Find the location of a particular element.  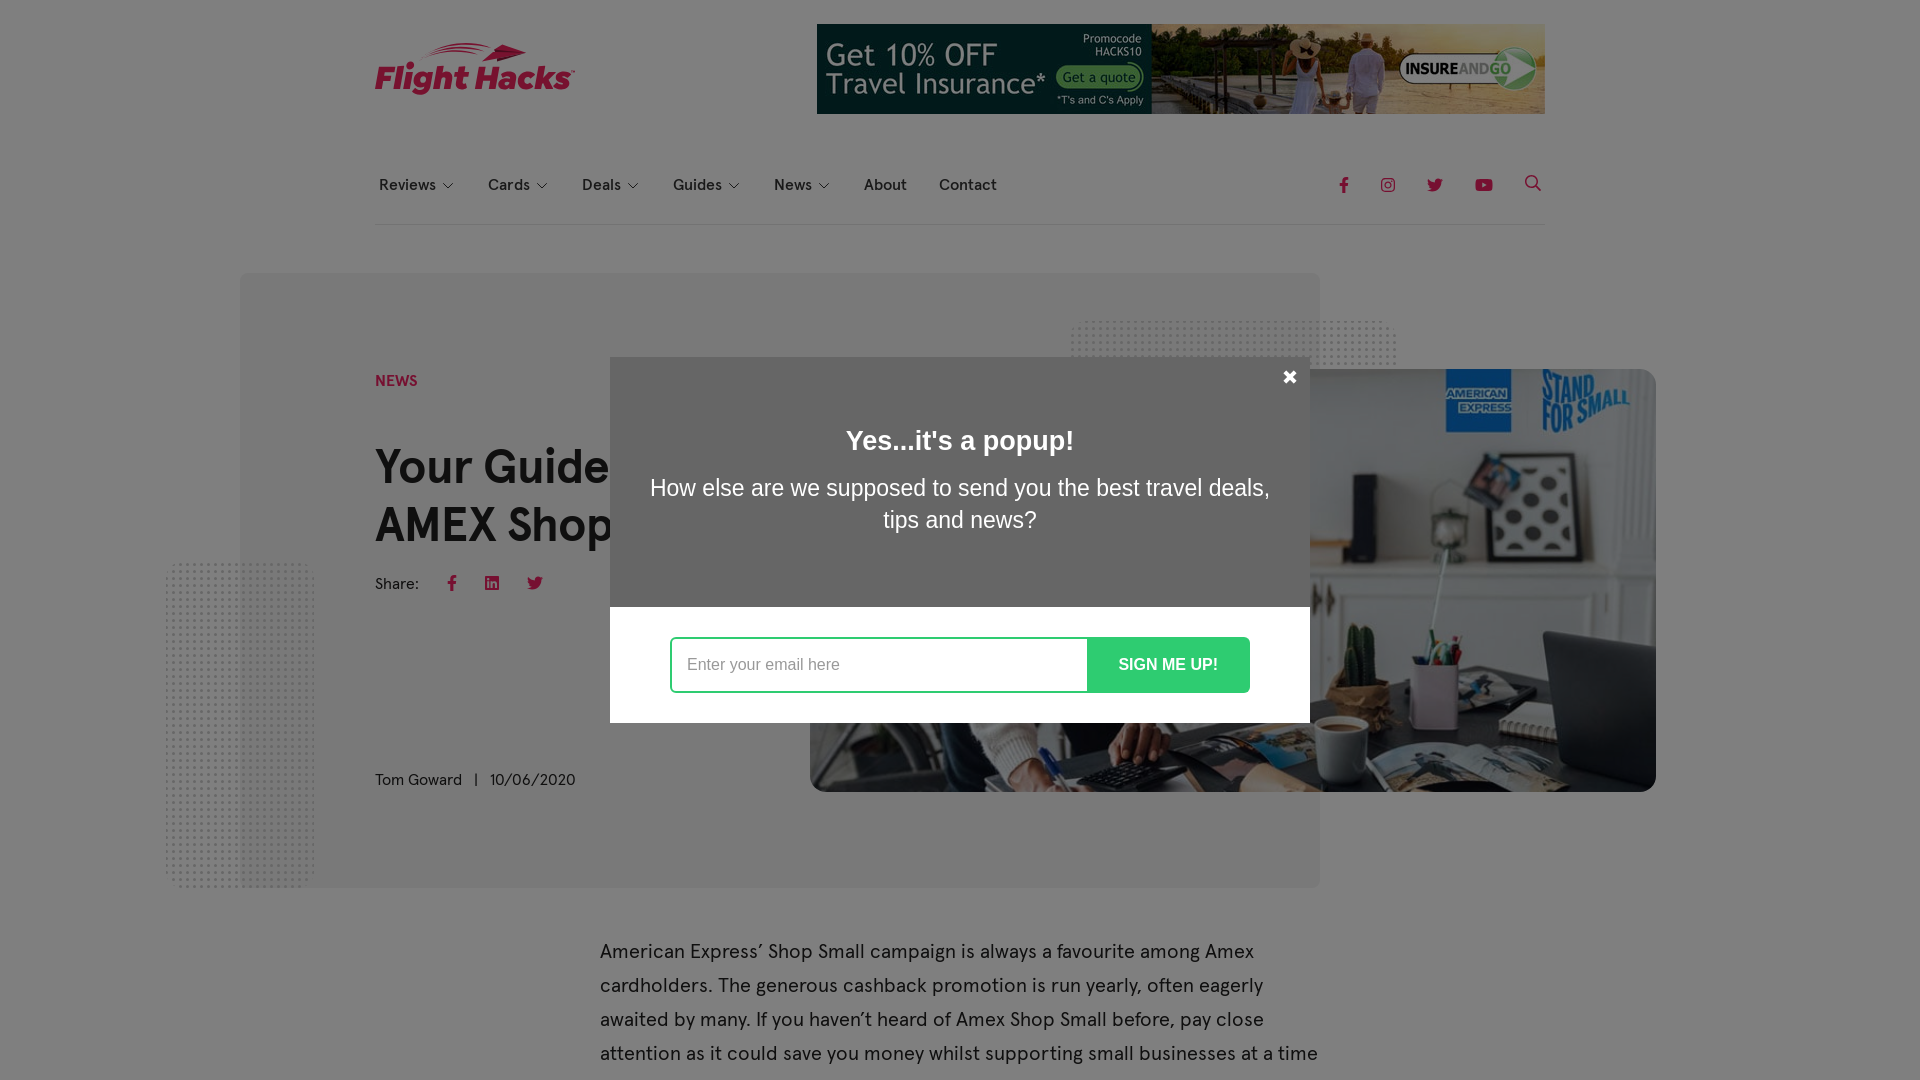

About is located at coordinates (886, 184).